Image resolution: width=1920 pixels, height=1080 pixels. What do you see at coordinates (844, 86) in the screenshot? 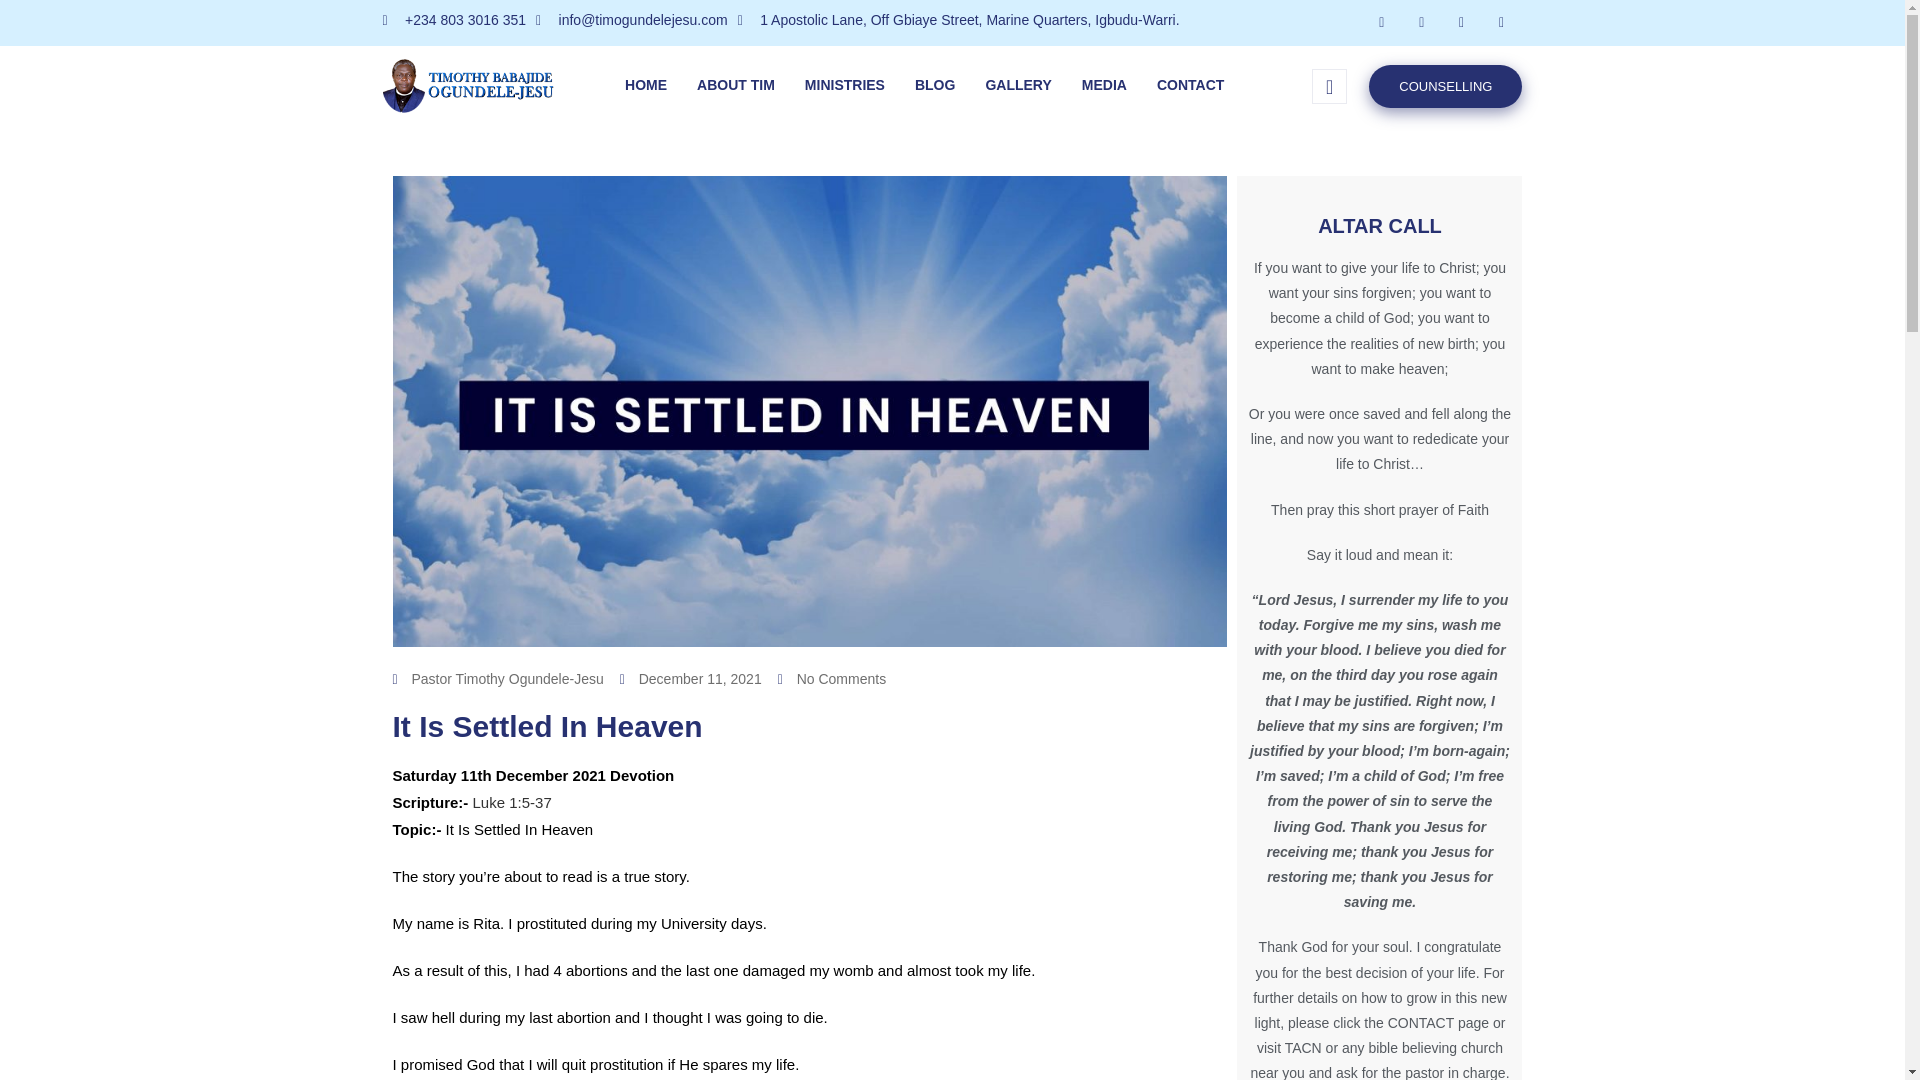
I see `MINISTRIES` at bounding box center [844, 86].